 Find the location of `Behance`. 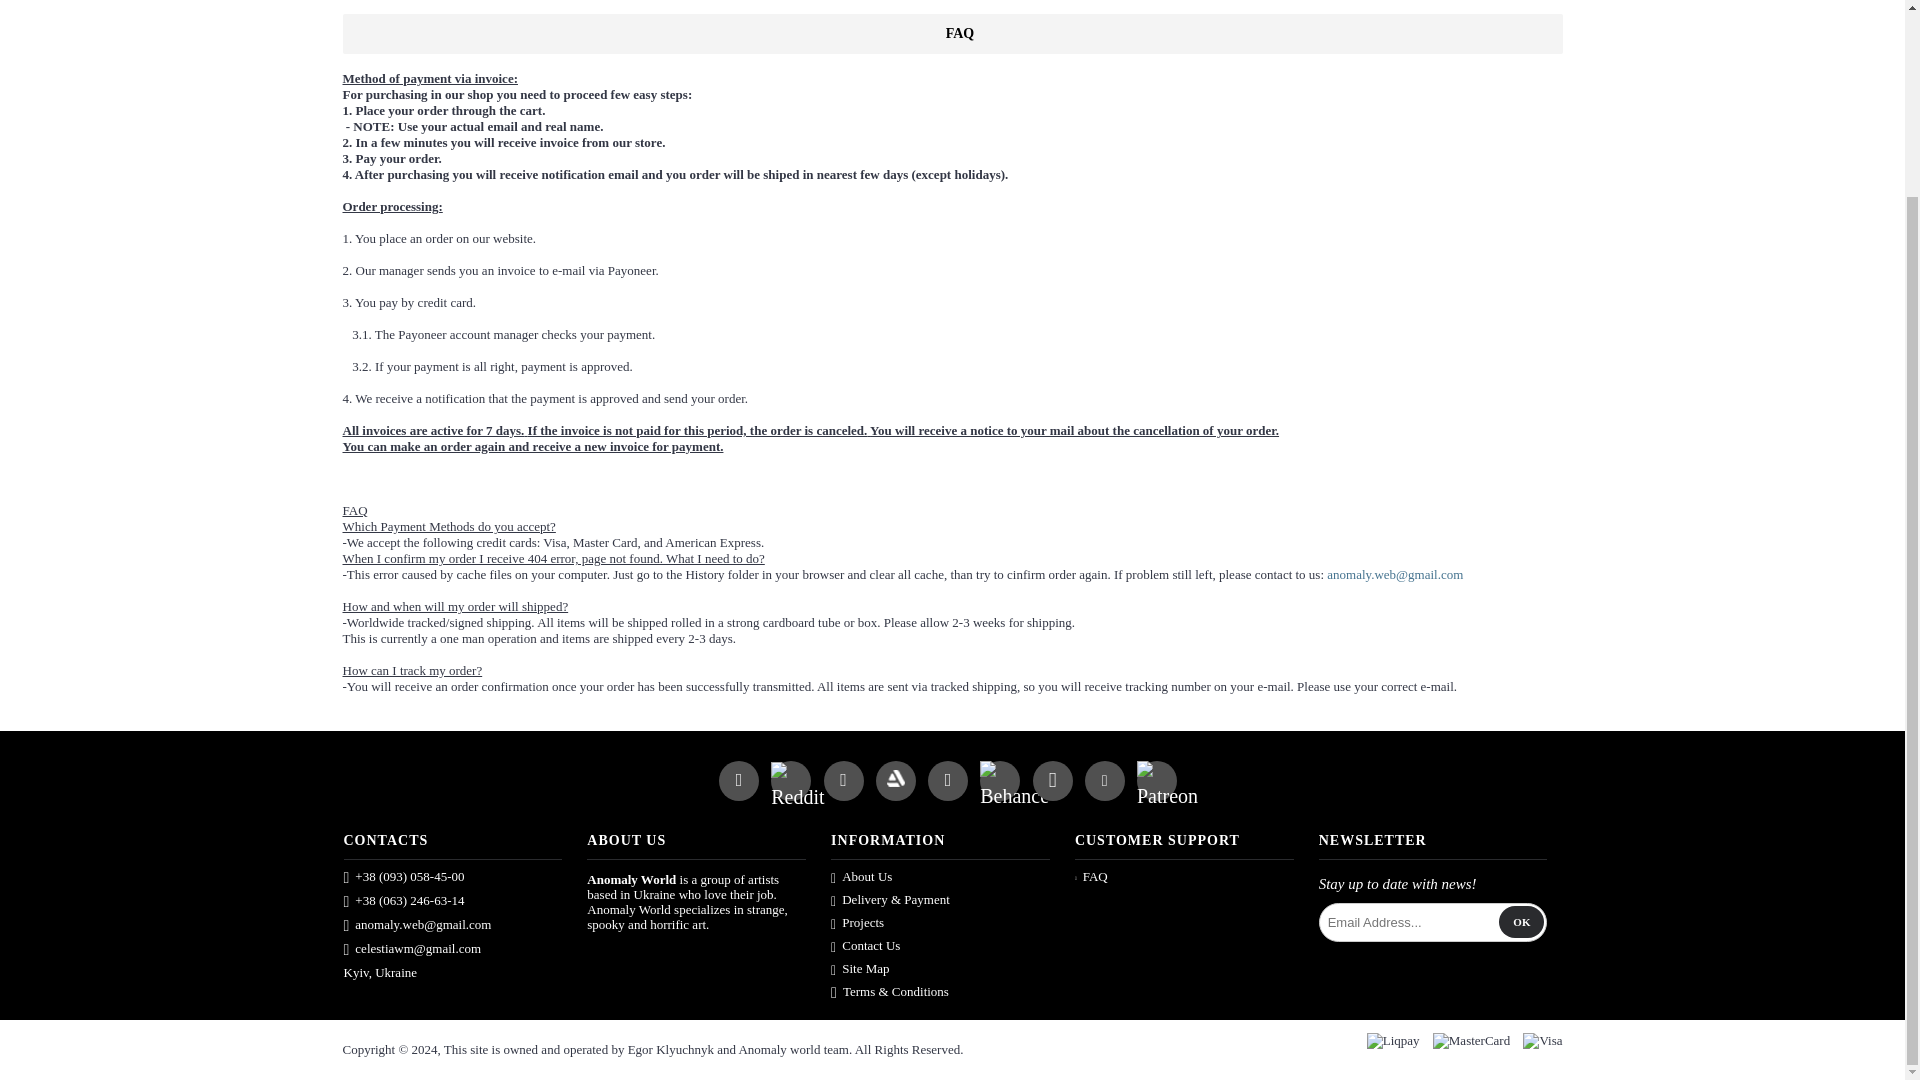

Behance is located at coordinates (1014, 788).